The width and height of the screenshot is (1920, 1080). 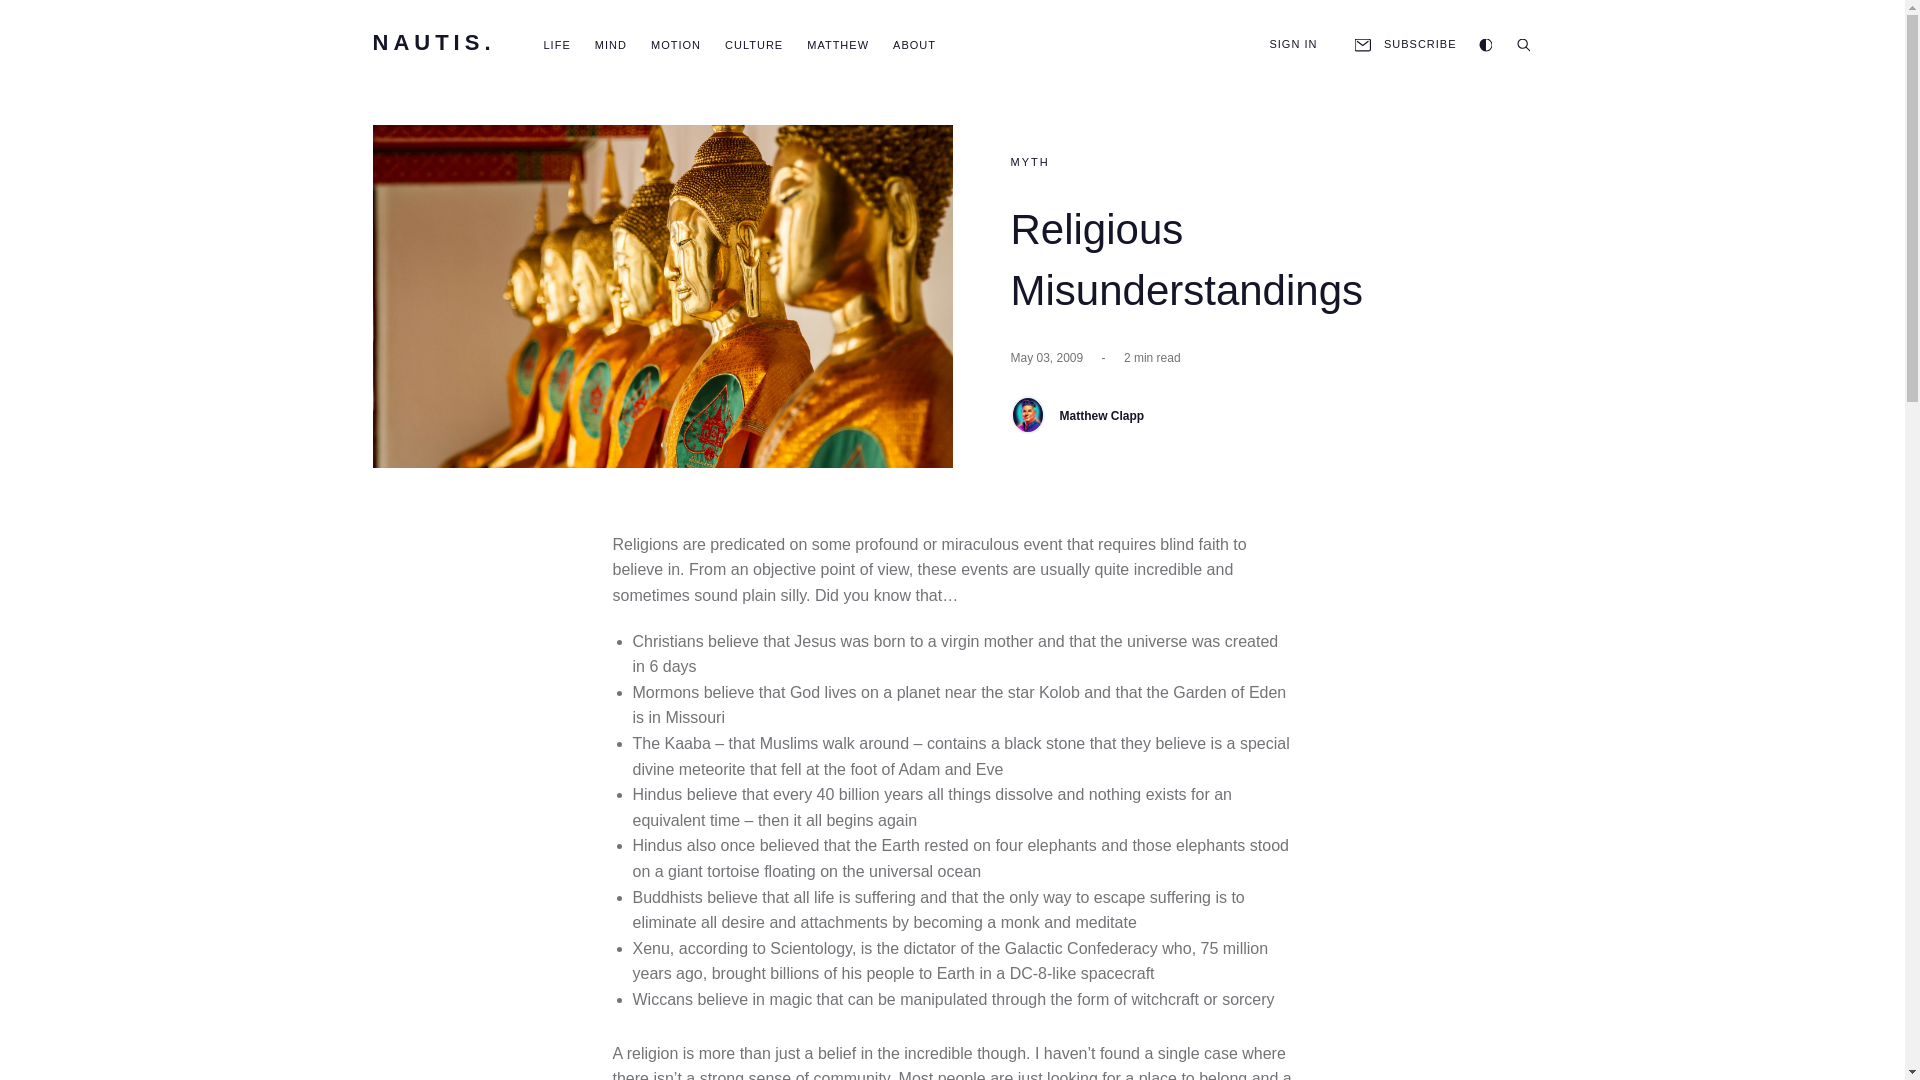 What do you see at coordinates (1102, 416) in the screenshot?
I see `Matthew Clapp` at bounding box center [1102, 416].